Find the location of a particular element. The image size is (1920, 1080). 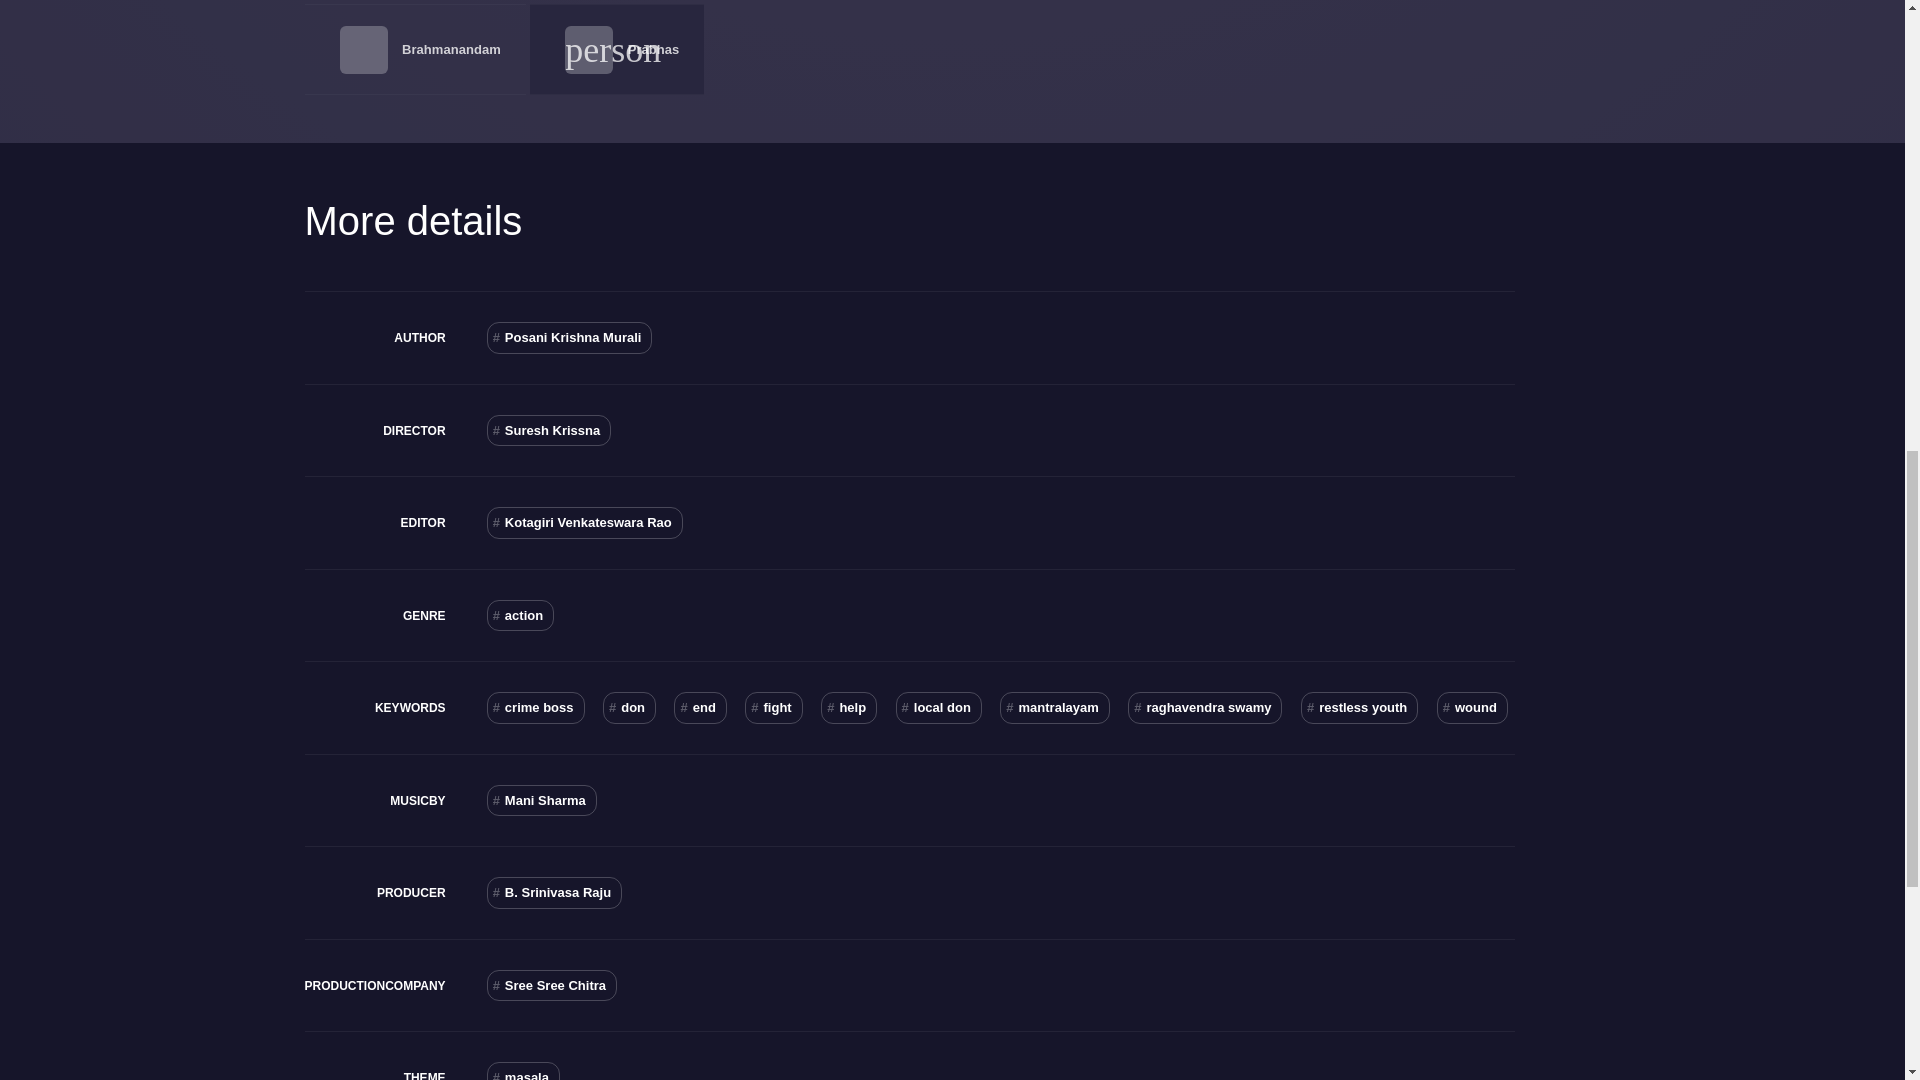

Prabhas is located at coordinates (653, 50).